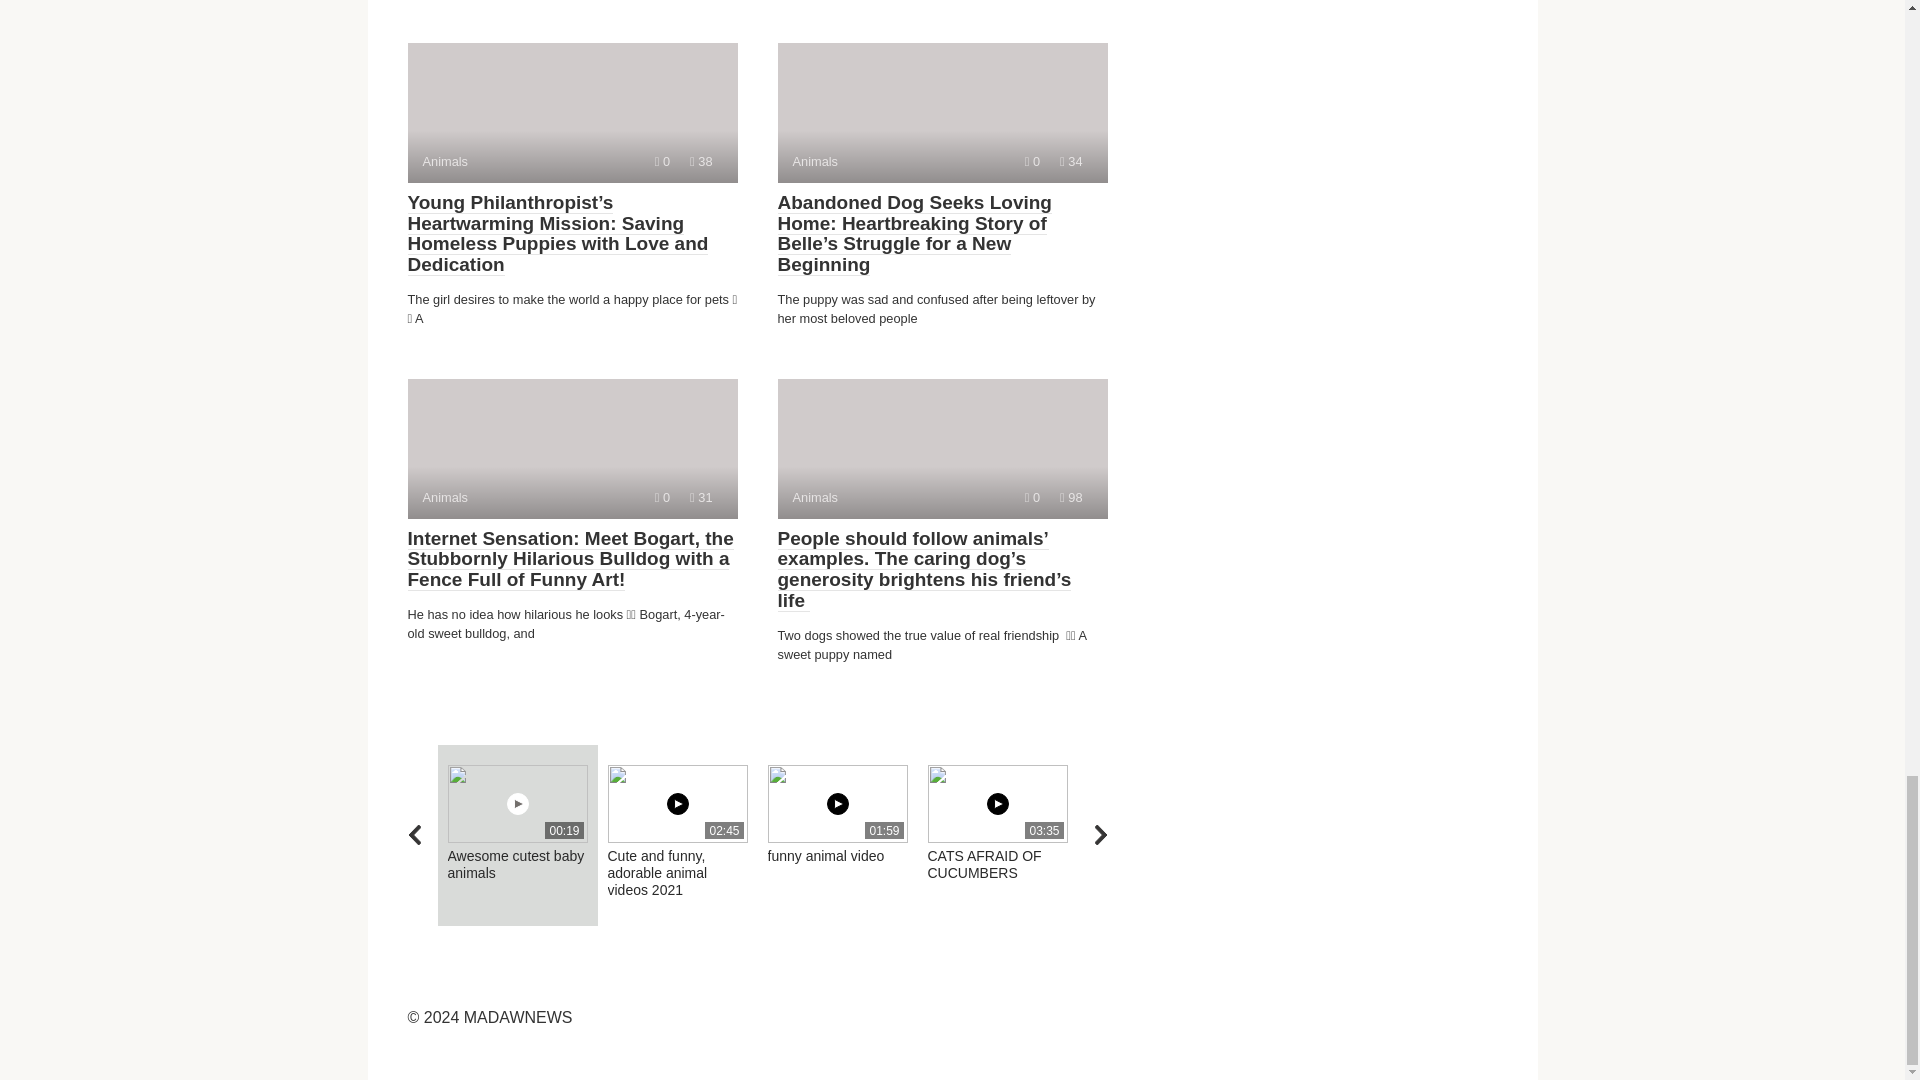 The height and width of the screenshot is (1080, 1920). What do you see at coordinates (572, 449) in the screenshot?
I see `Views` at bounding box center [572, 449].